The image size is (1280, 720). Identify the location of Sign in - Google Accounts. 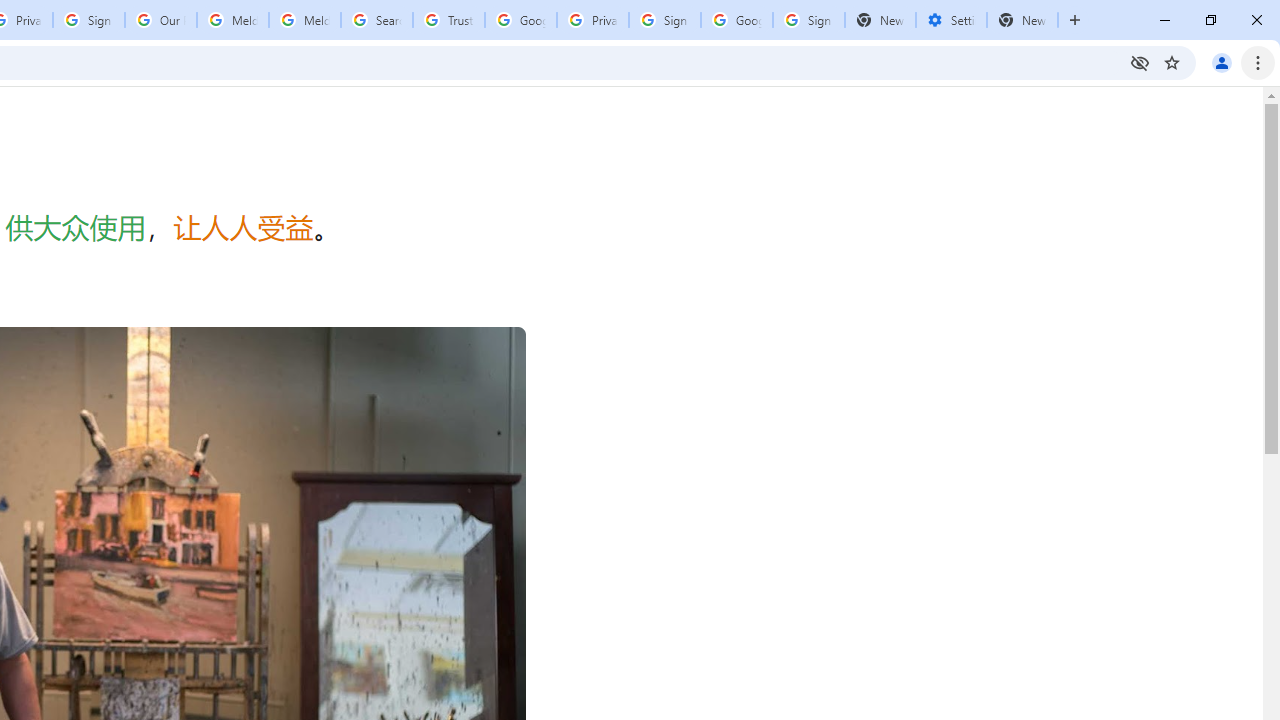
(88, 20).